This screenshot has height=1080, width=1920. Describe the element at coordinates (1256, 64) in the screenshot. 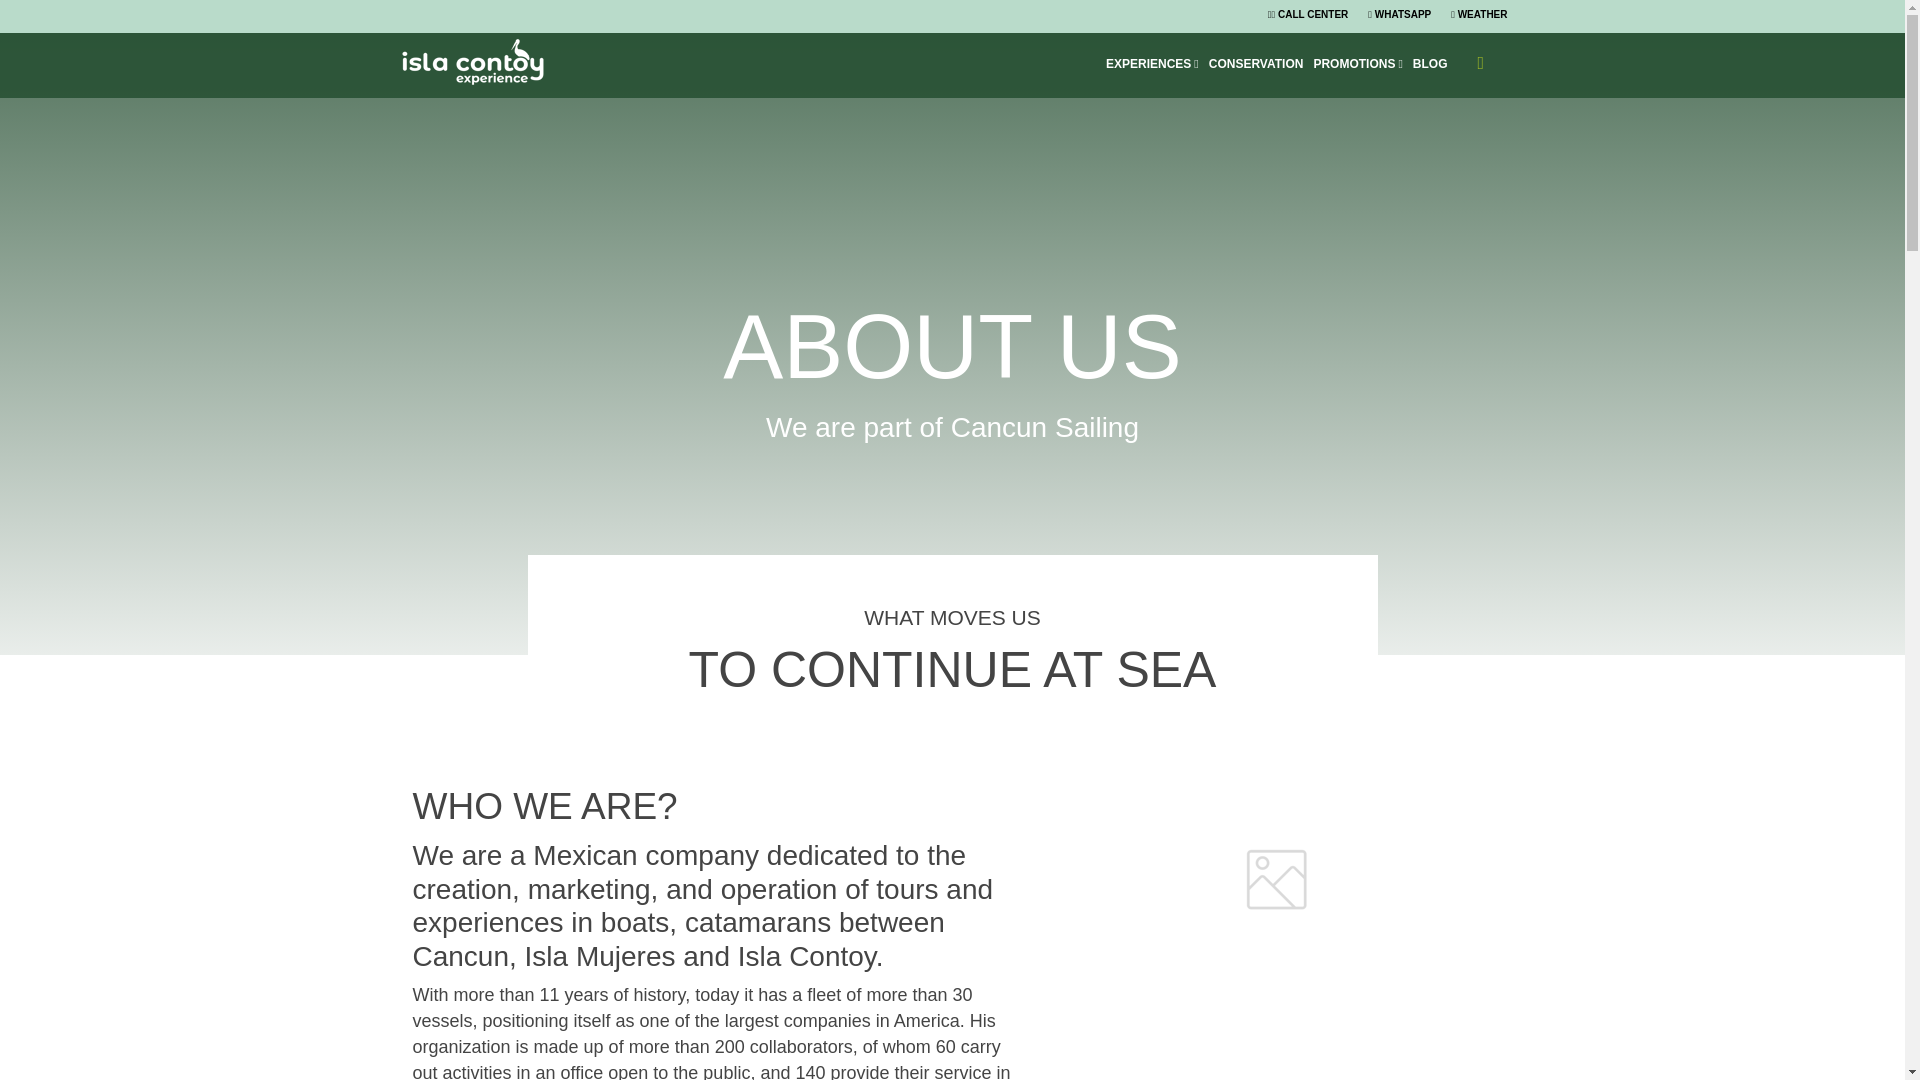

I see `CONSERVATION` at that location.